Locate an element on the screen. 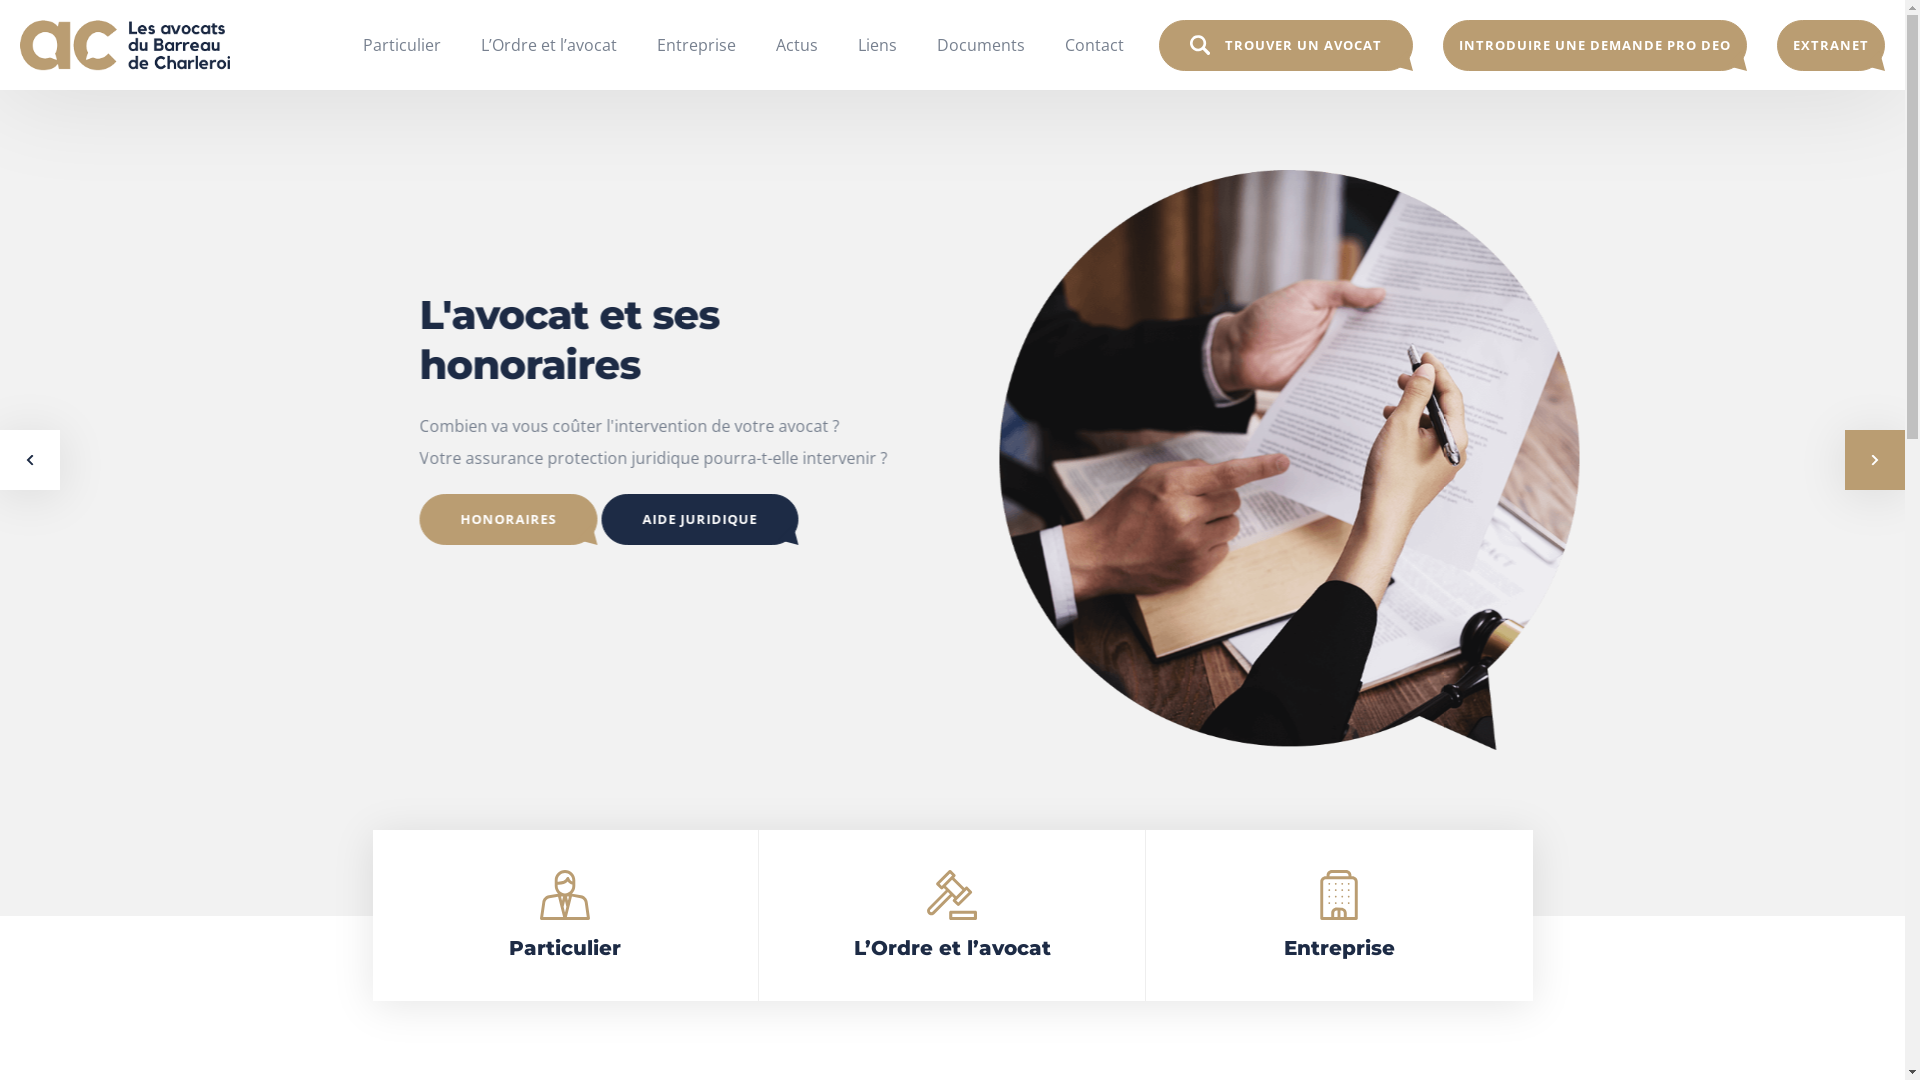 The height and width of the screenshot is (1080, 1920). Particulier is located at coordinates (566, 916).